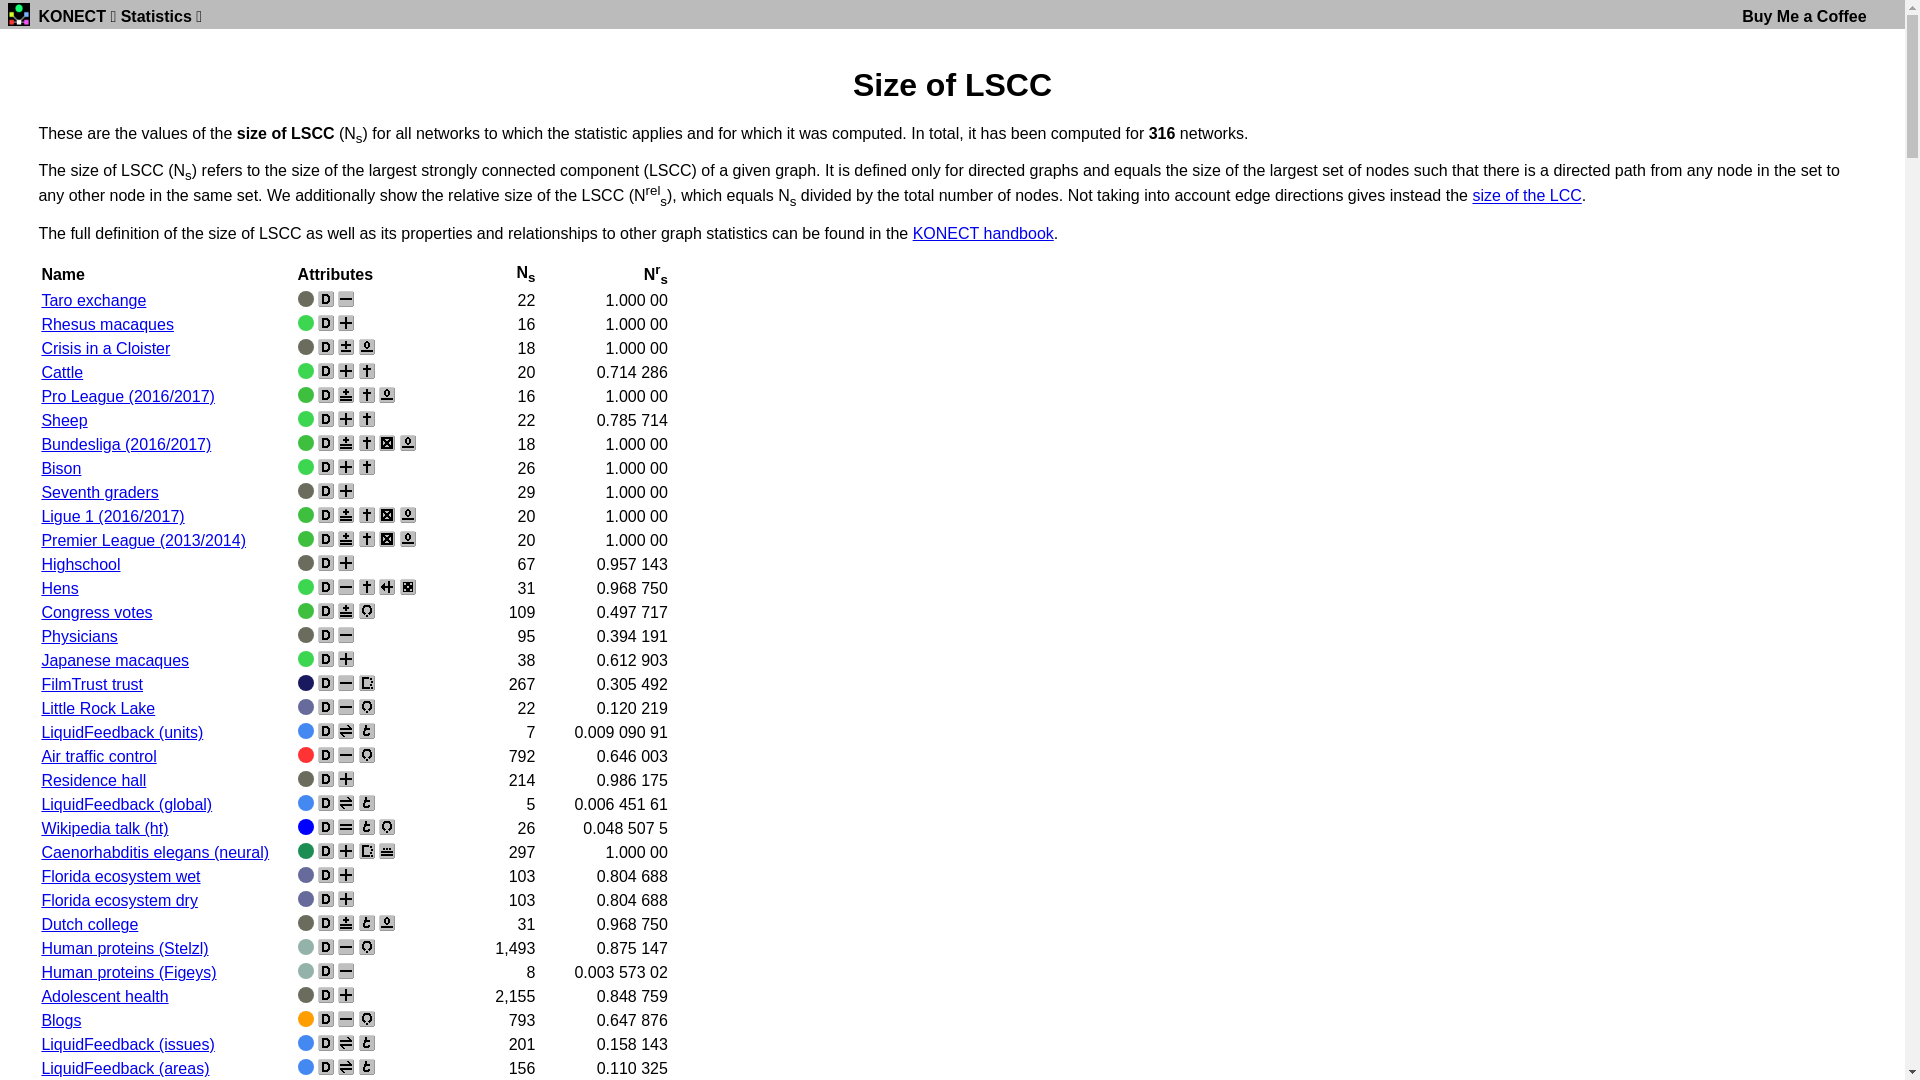  I want to click on LiquidFeedback (areas), so click(125, 1068).